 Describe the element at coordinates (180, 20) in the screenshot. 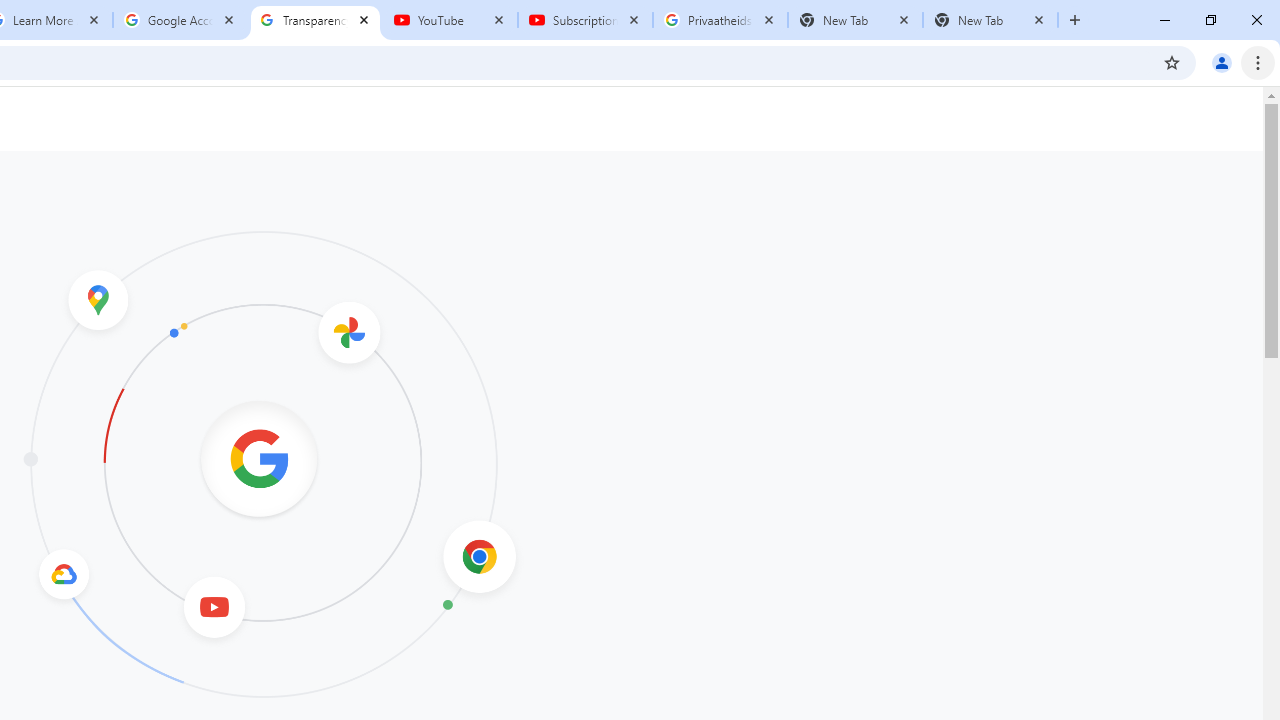

I see `Google Account` at that location.